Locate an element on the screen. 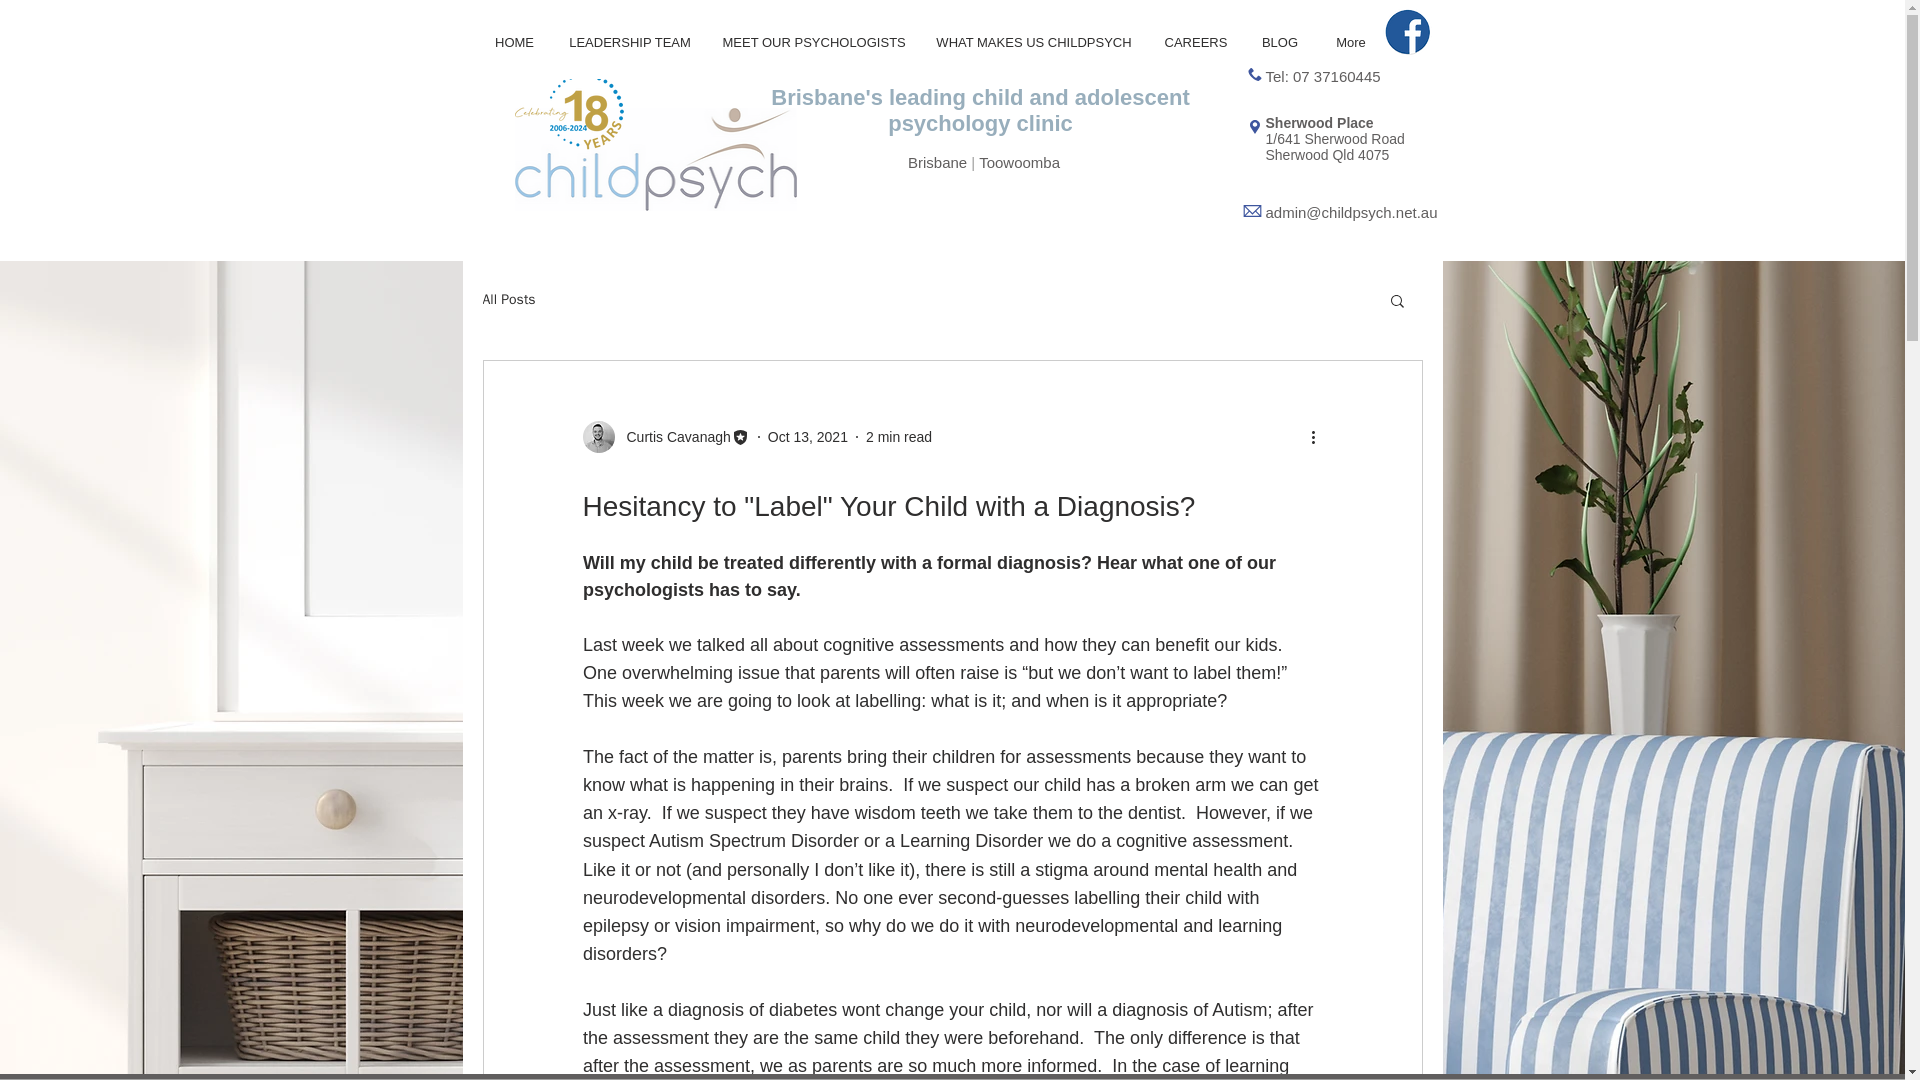 This screenshot has width=1920, height=1080. Toowoomba is located at coordinates (1019, 162).